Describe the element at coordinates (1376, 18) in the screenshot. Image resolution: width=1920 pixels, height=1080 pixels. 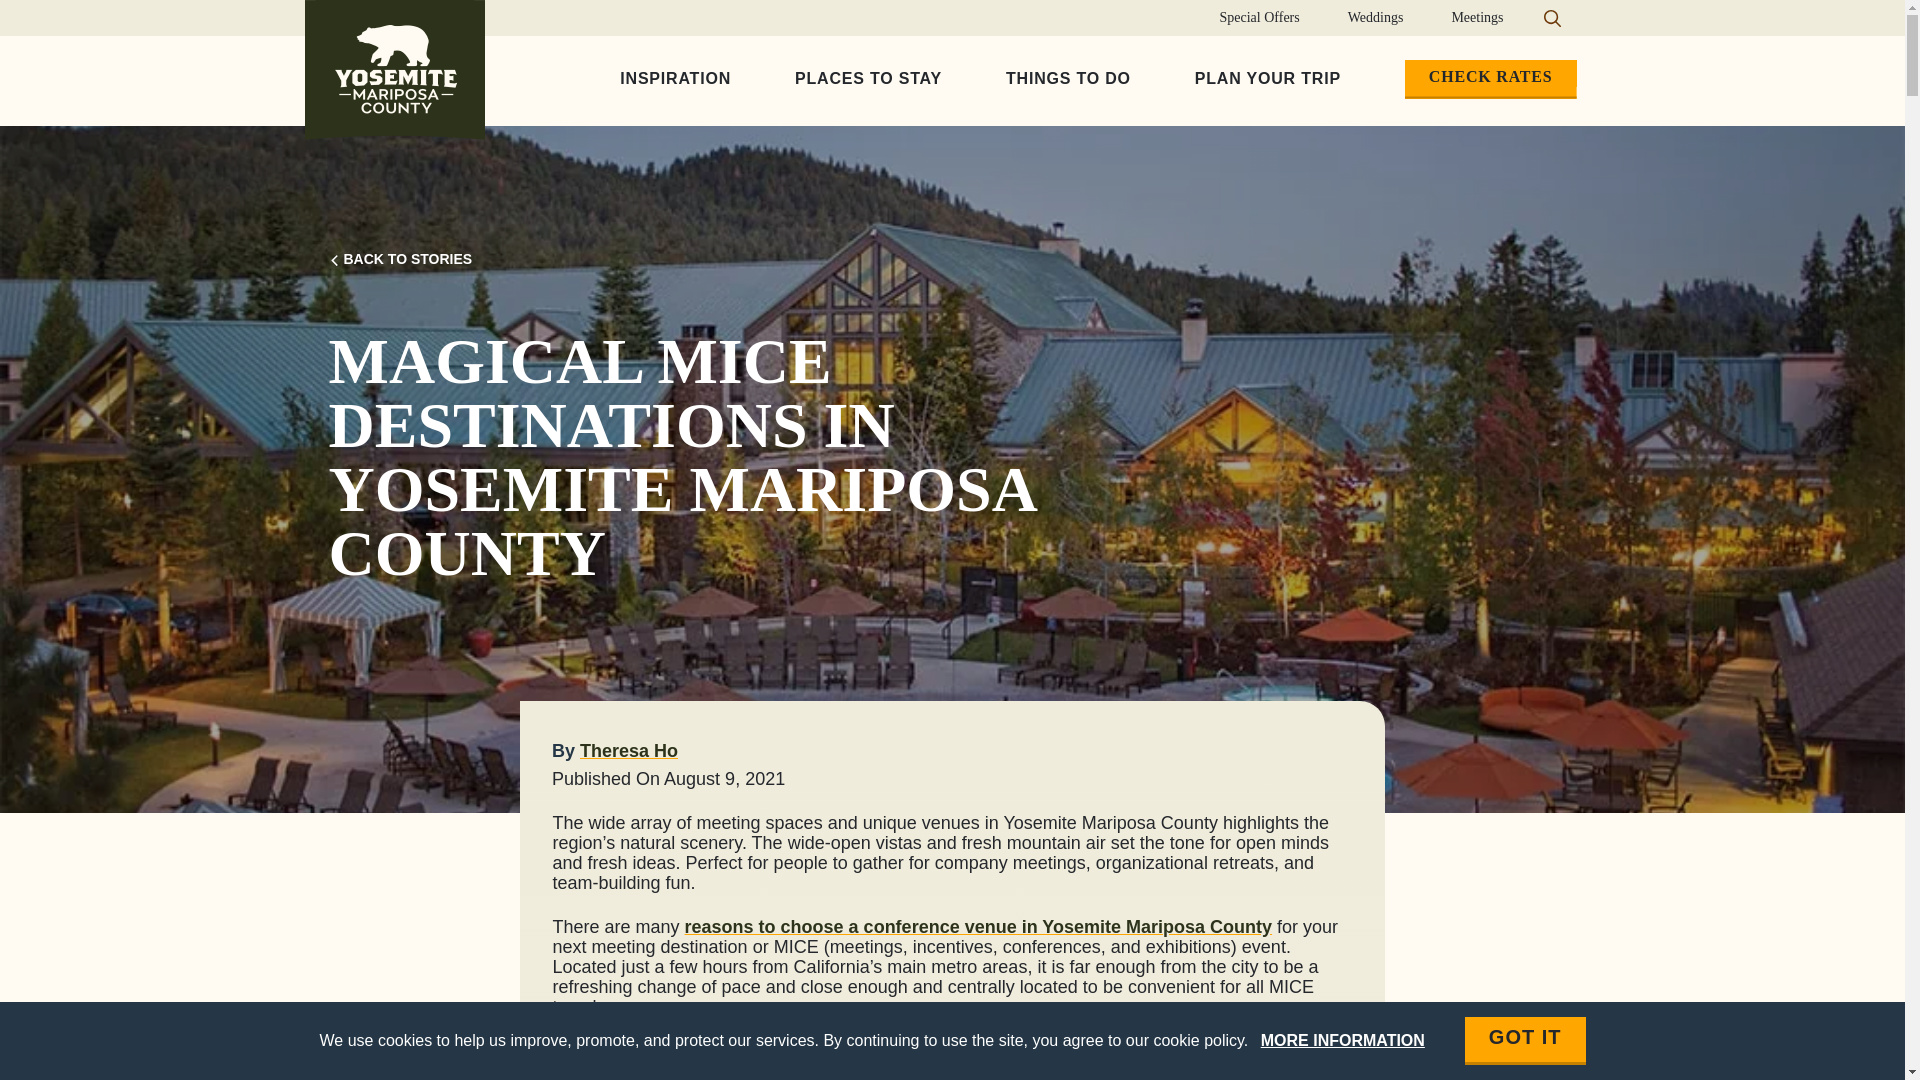
I see `Weddings` at that location.